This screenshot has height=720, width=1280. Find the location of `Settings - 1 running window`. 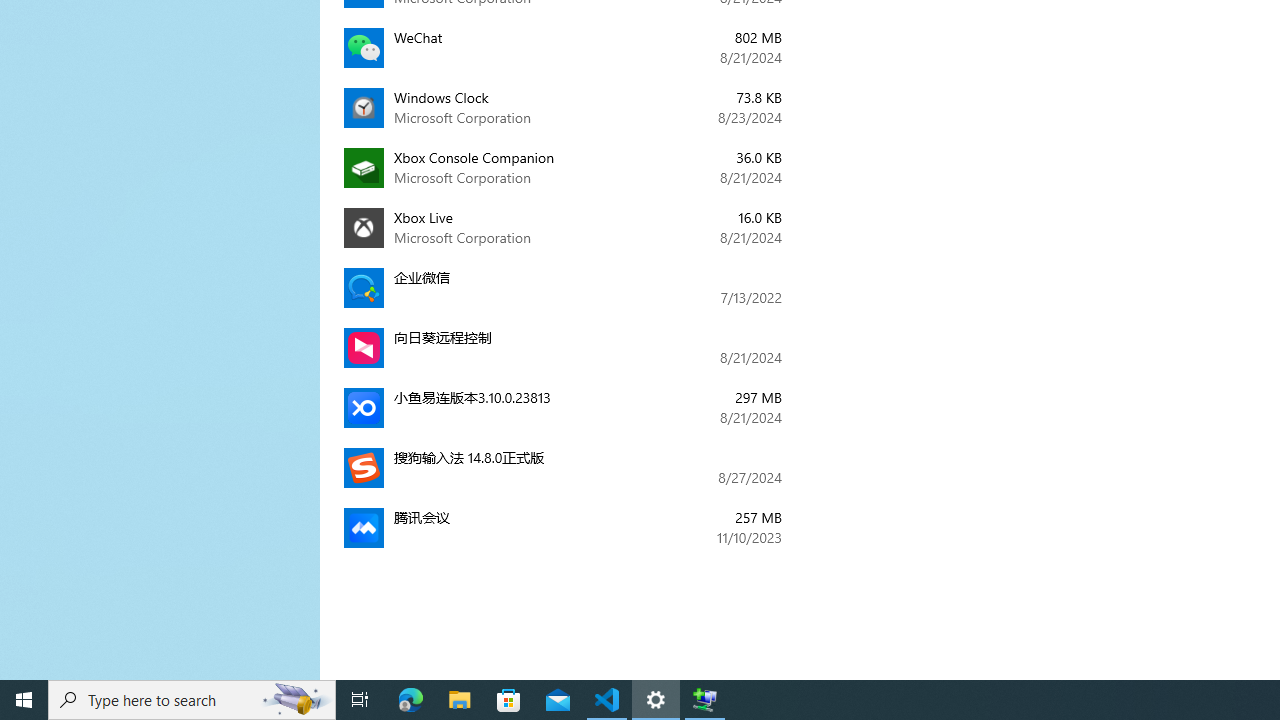

Settings - 1 running window is located at coordinates (656, 700).